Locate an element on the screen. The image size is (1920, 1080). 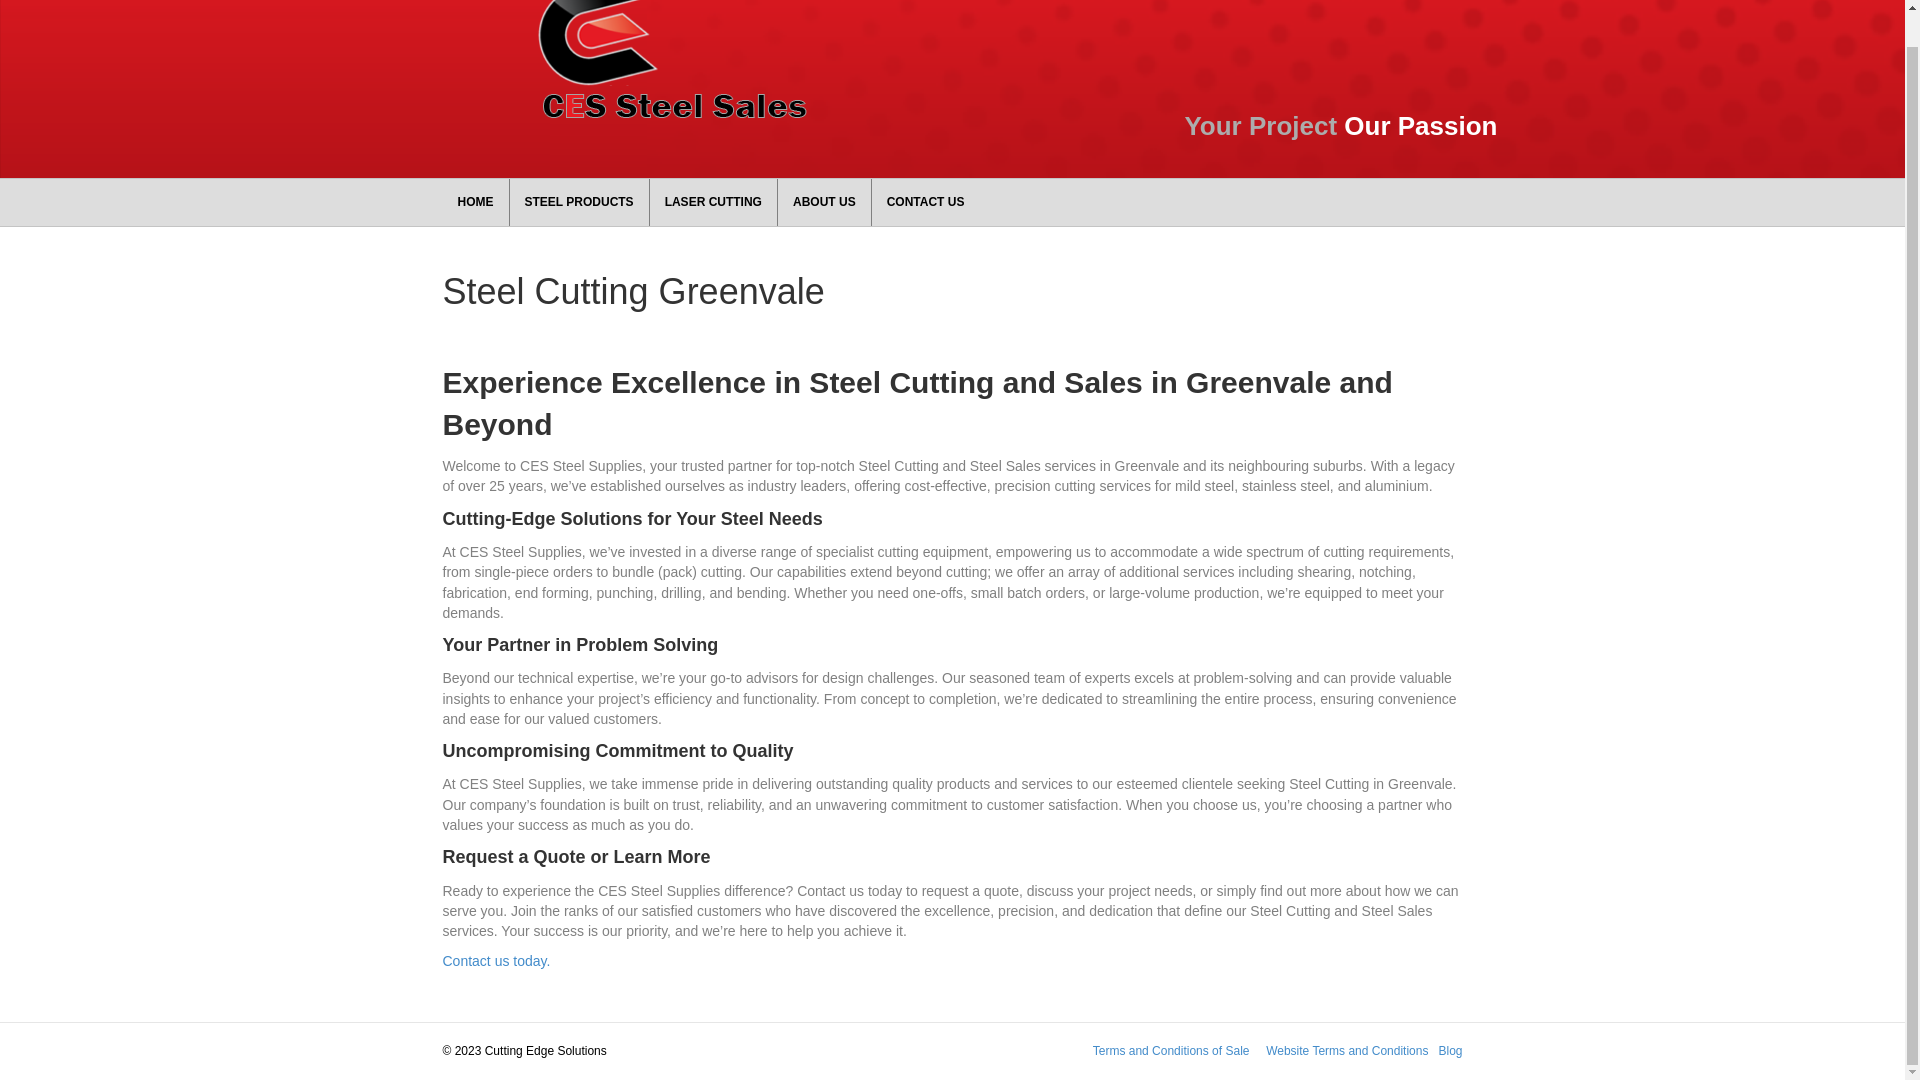
Contact us today. is located at coordinates (495, 960).